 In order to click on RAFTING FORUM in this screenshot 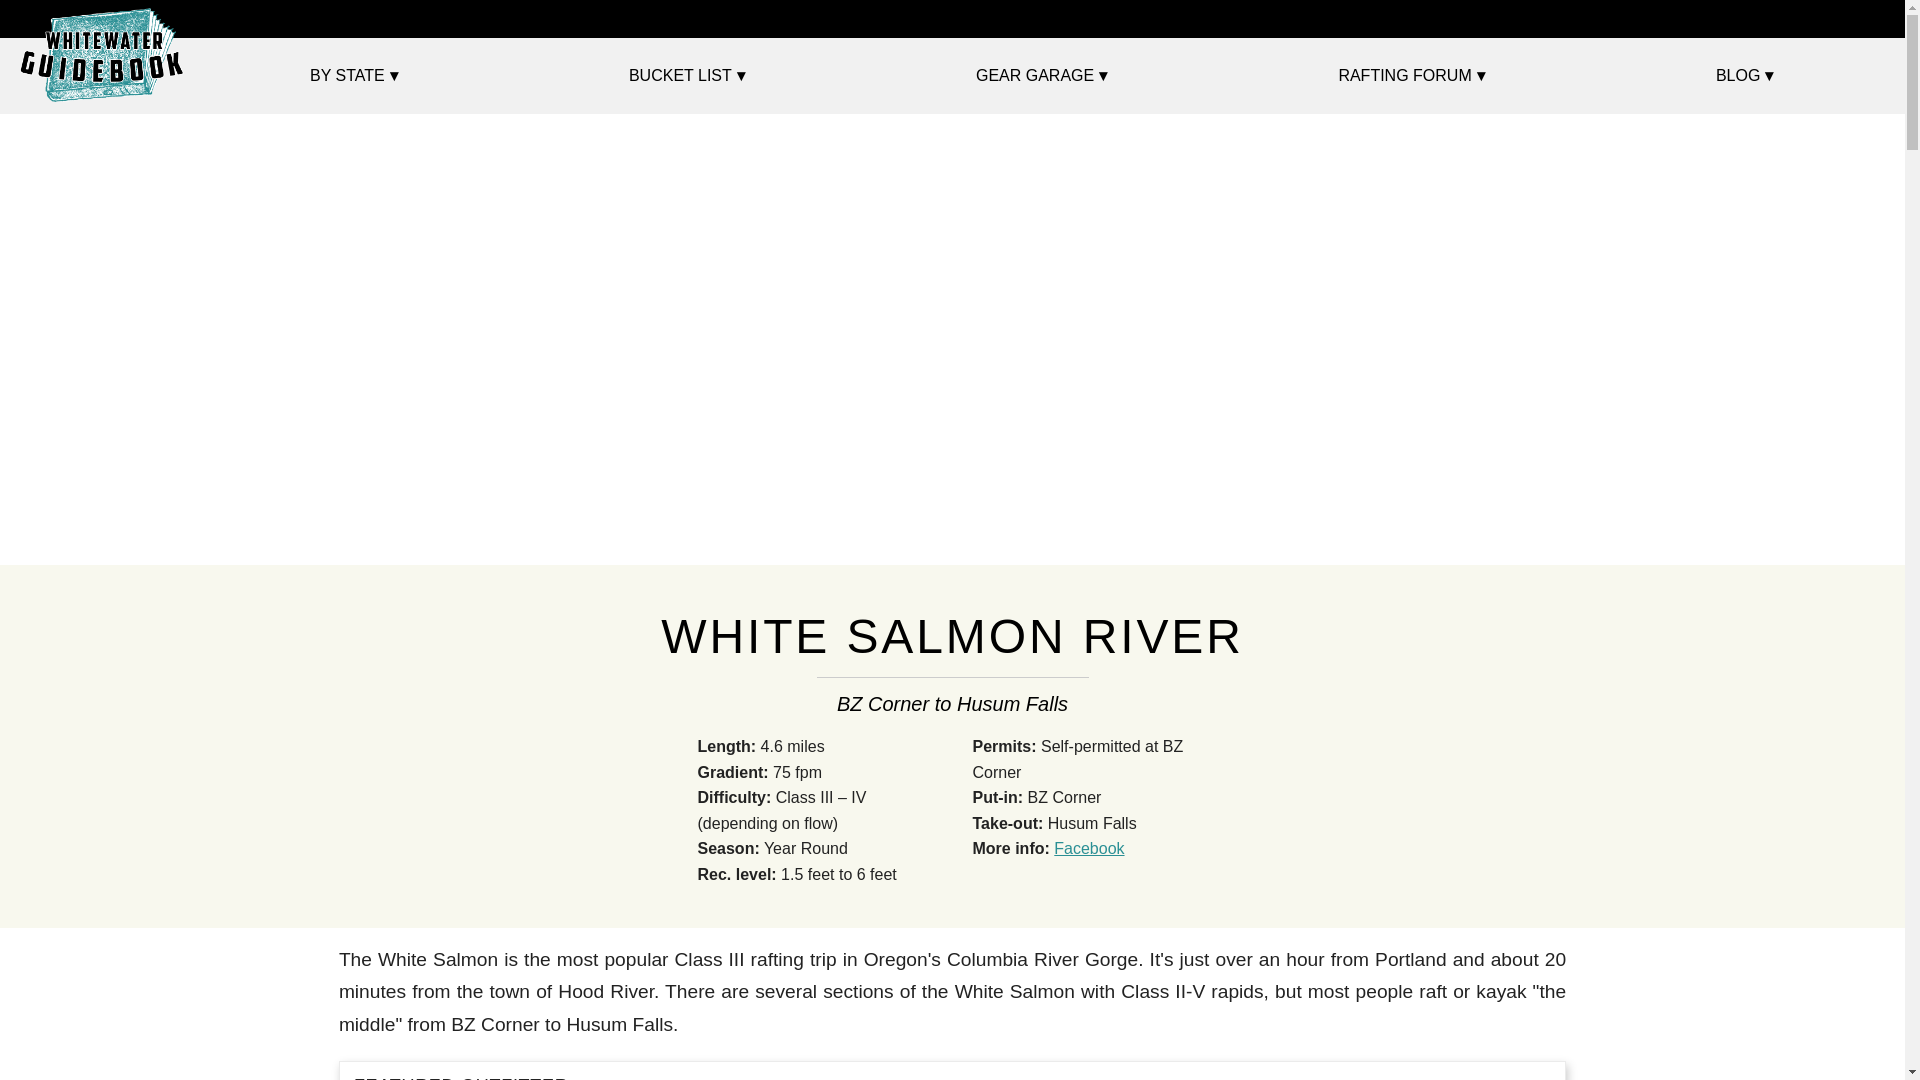, I will do `click(1410, 76)`.